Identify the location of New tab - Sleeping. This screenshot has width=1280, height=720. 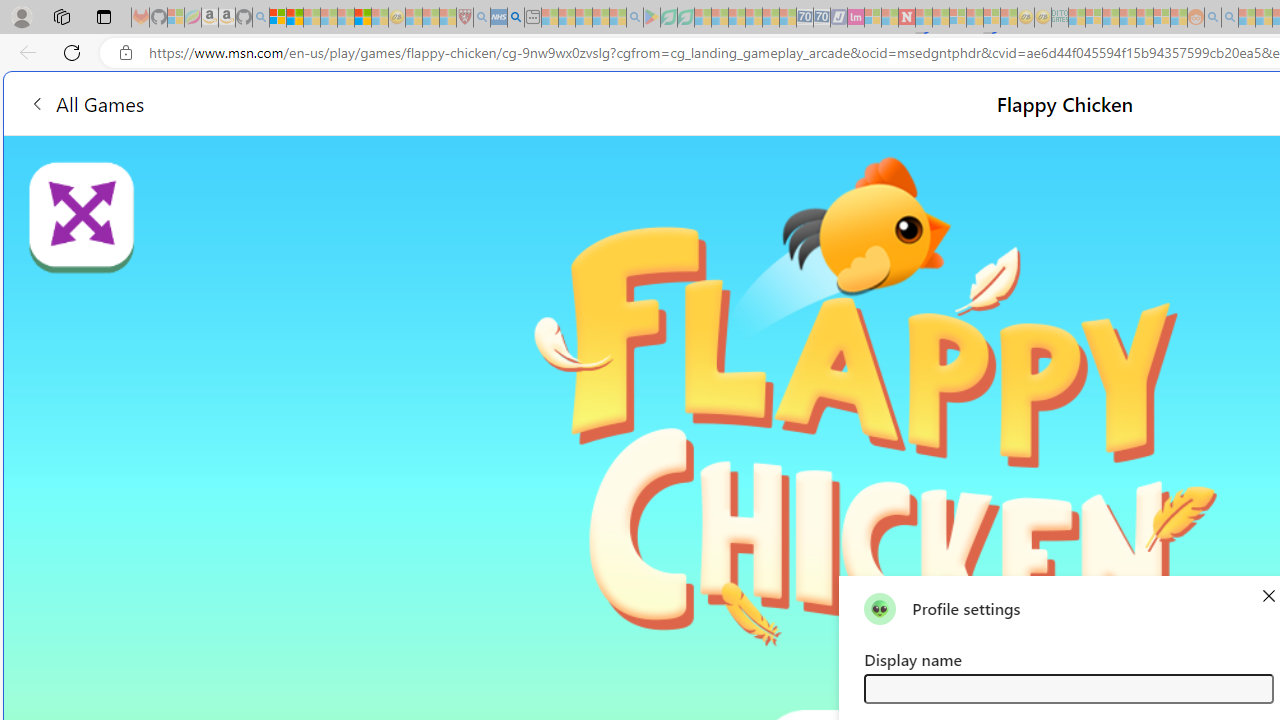
(532, 18).